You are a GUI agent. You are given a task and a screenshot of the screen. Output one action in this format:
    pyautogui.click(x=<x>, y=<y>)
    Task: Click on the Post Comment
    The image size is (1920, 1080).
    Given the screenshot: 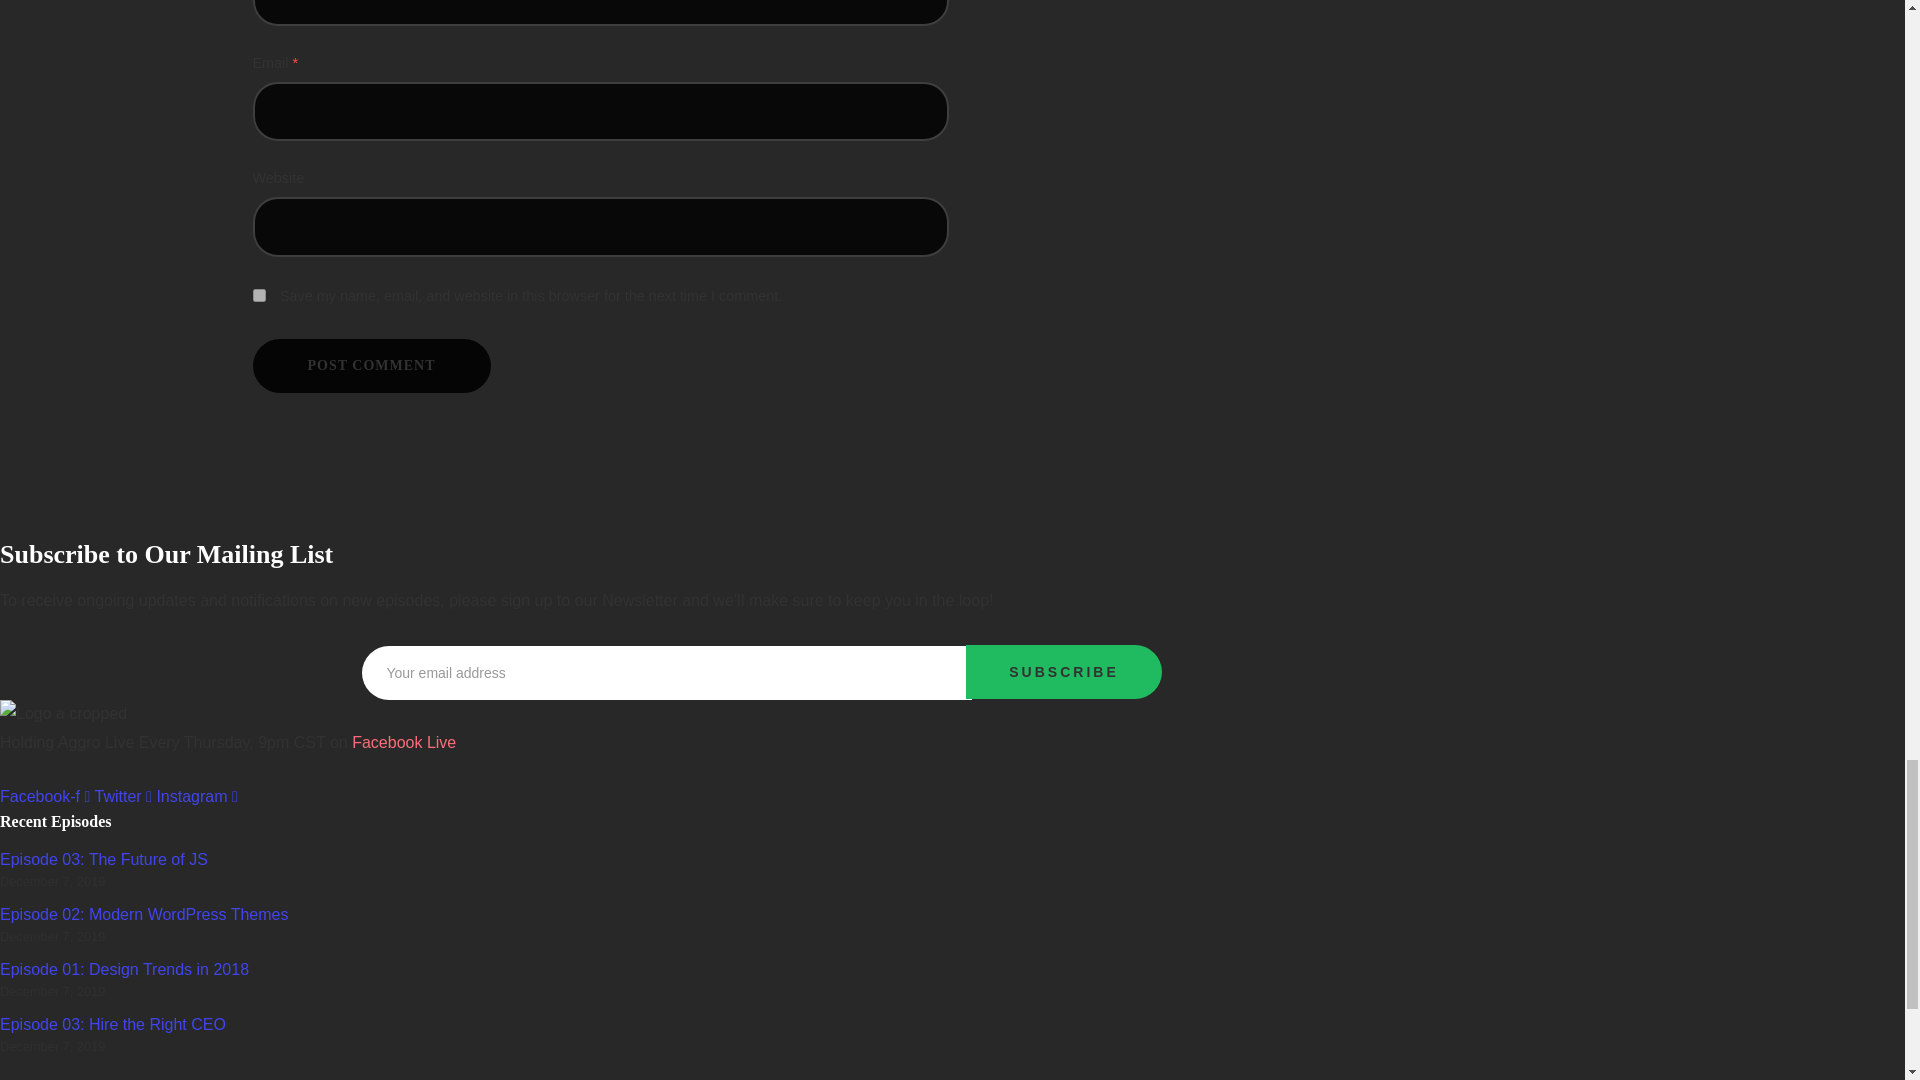 What is the action you would take?
    pyautogui.click(x=370, y=366)
    